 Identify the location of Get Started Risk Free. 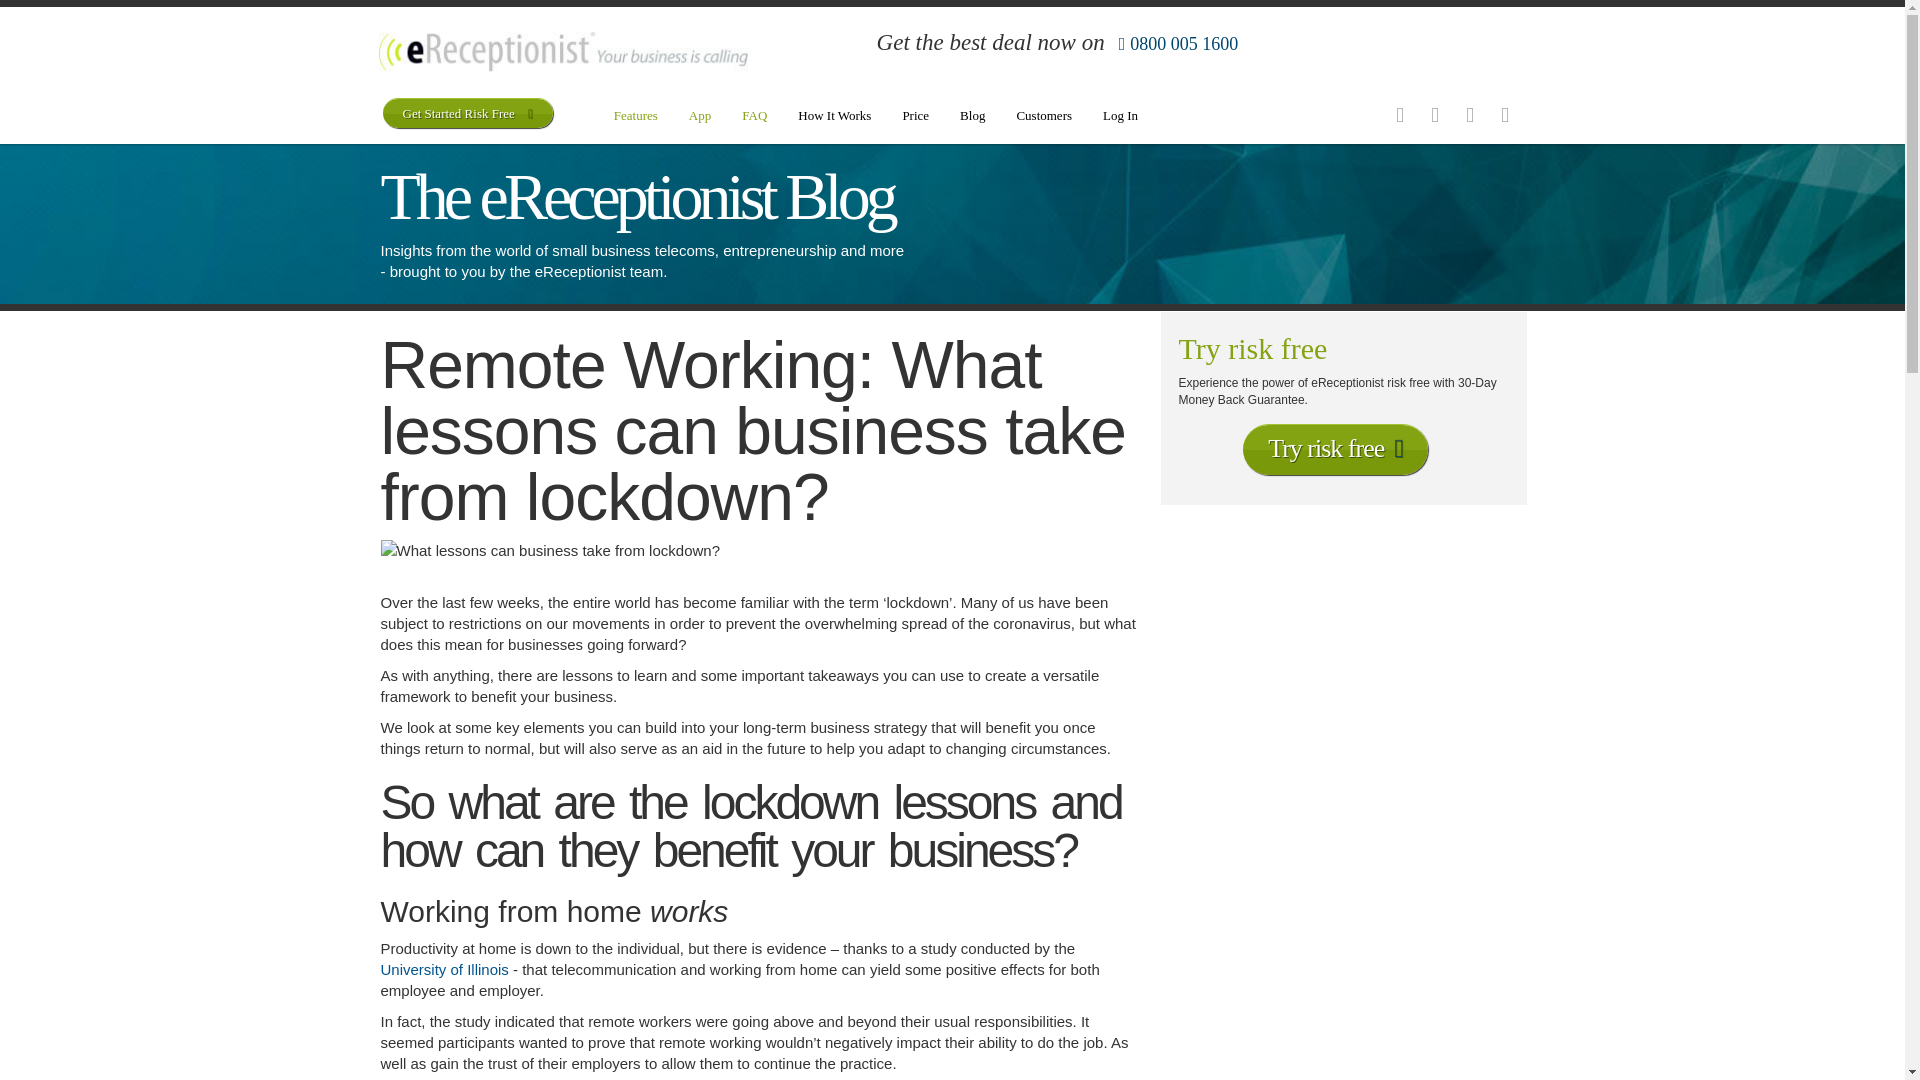
(467, 113).